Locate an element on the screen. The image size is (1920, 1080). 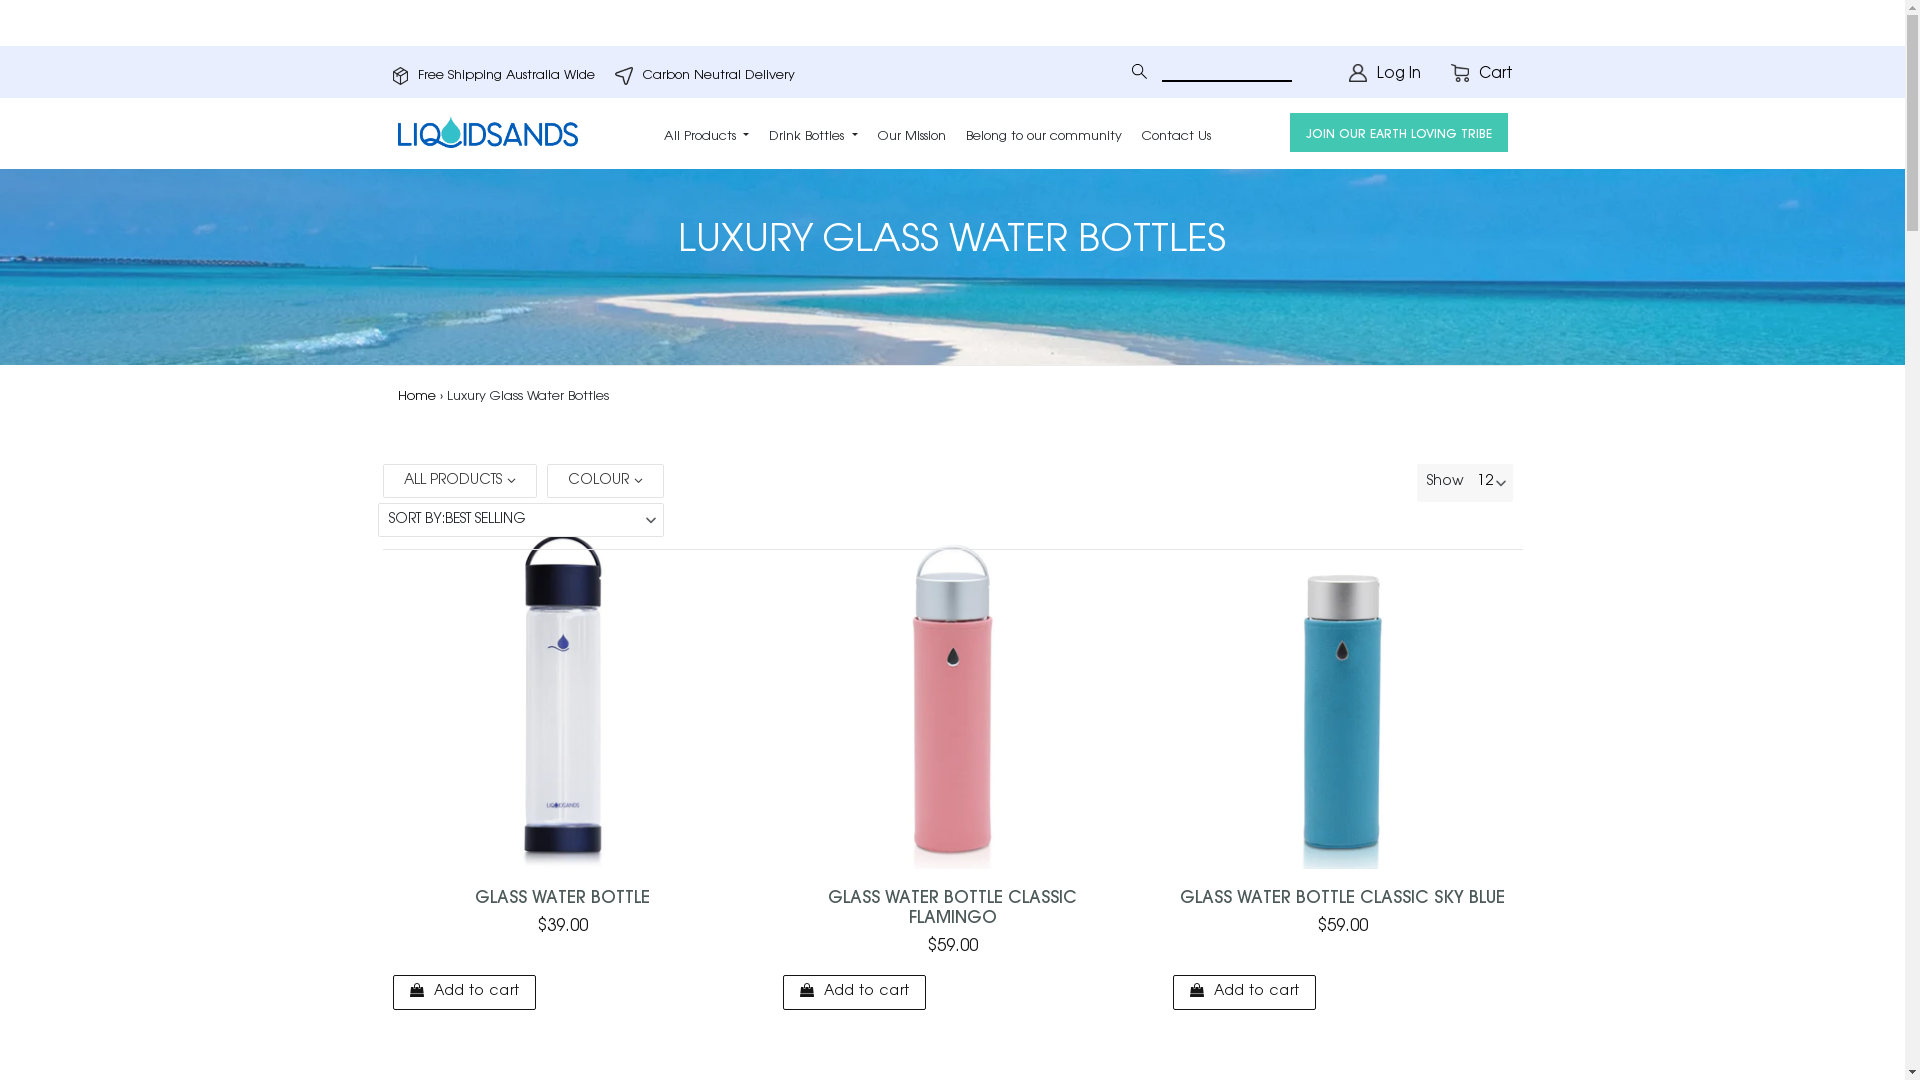
Home is located at coordinates (417, 396).